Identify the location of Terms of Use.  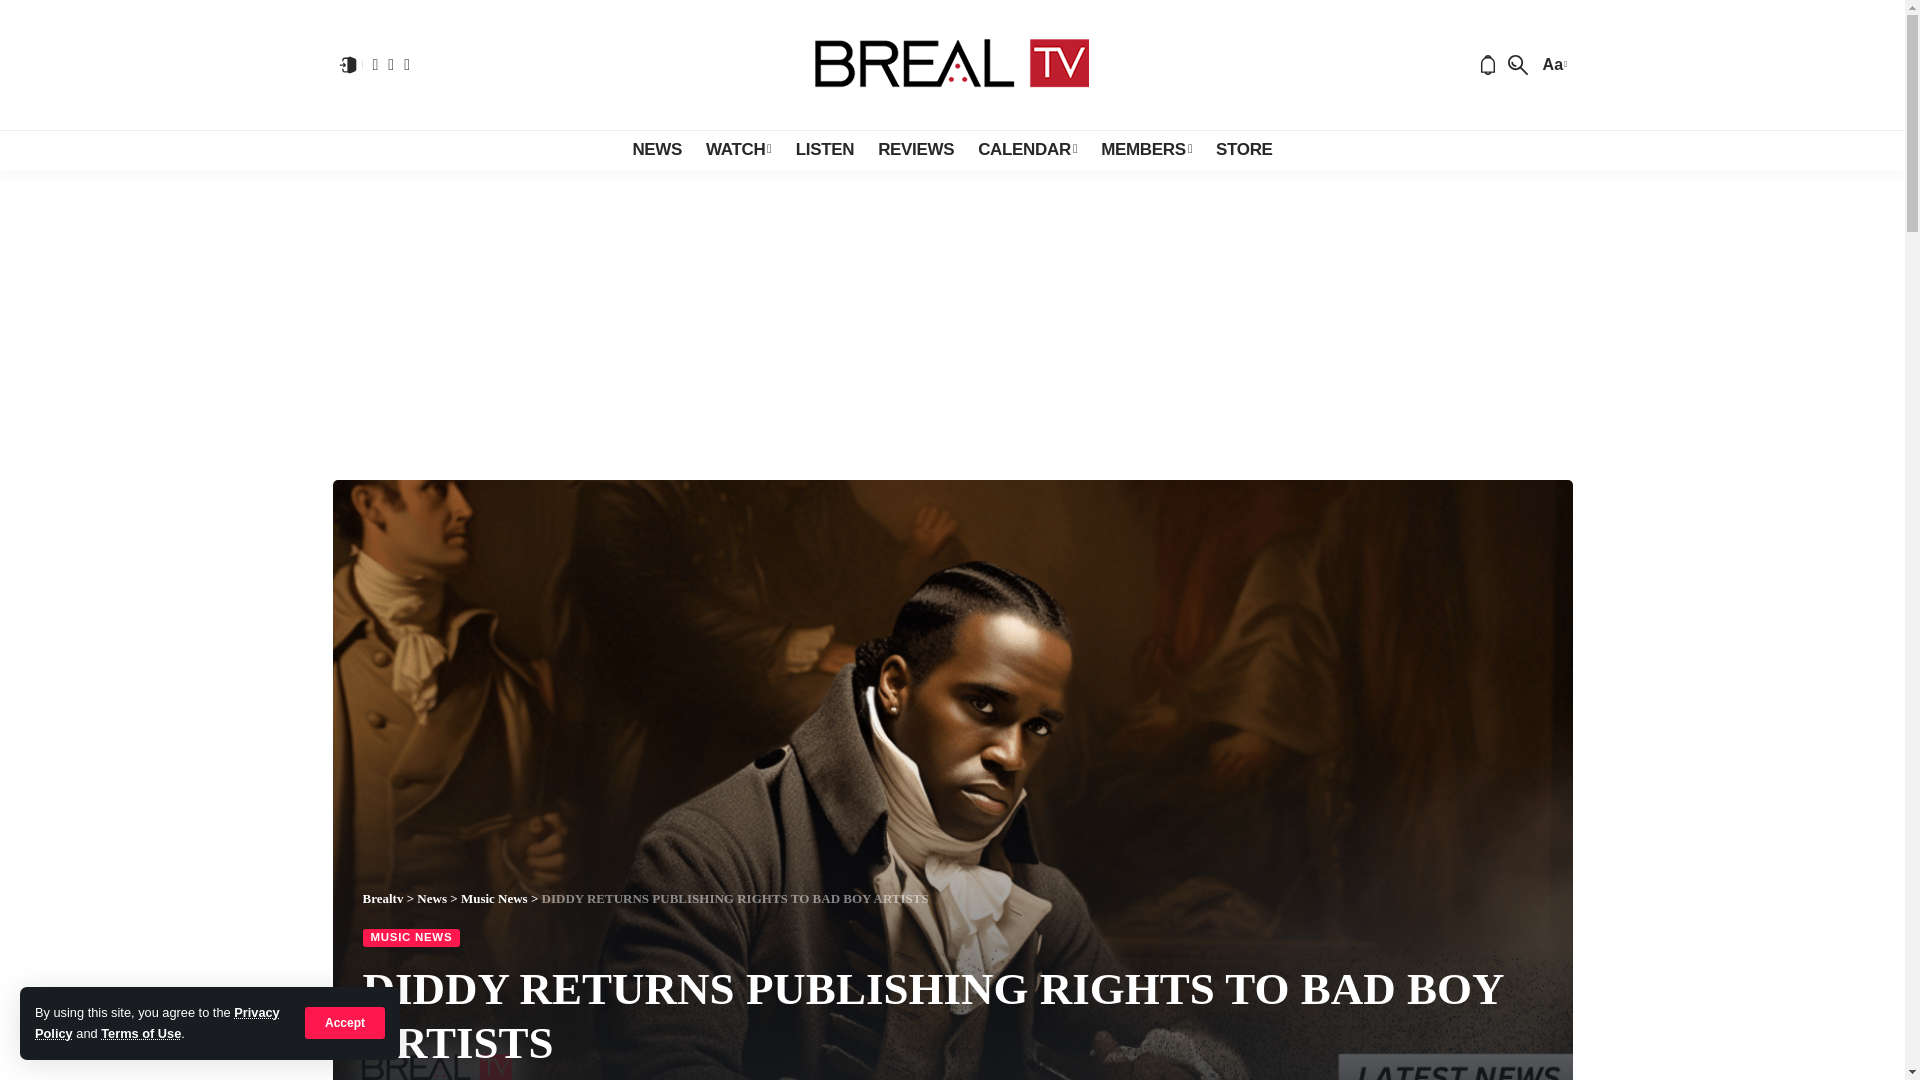
(140, 1034).